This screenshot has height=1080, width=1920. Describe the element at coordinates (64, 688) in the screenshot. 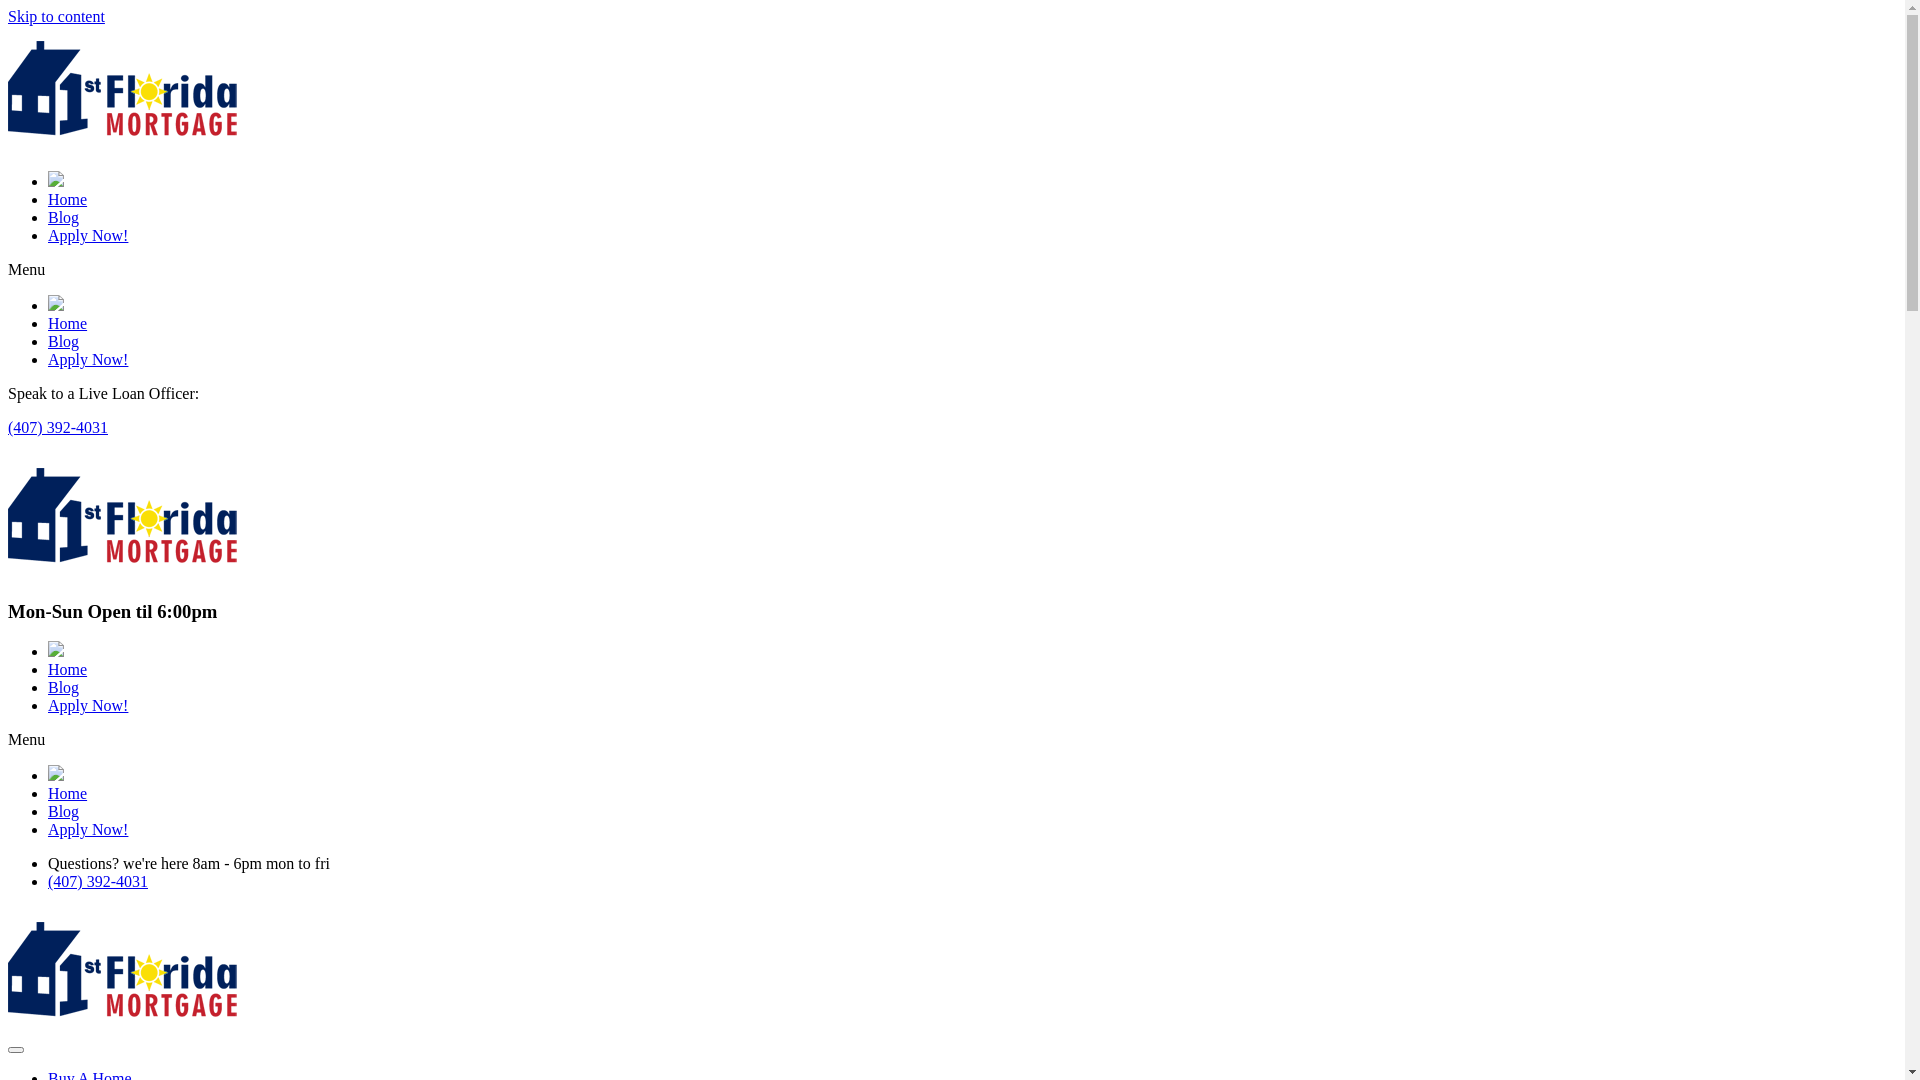

I see `Blog` at that location.